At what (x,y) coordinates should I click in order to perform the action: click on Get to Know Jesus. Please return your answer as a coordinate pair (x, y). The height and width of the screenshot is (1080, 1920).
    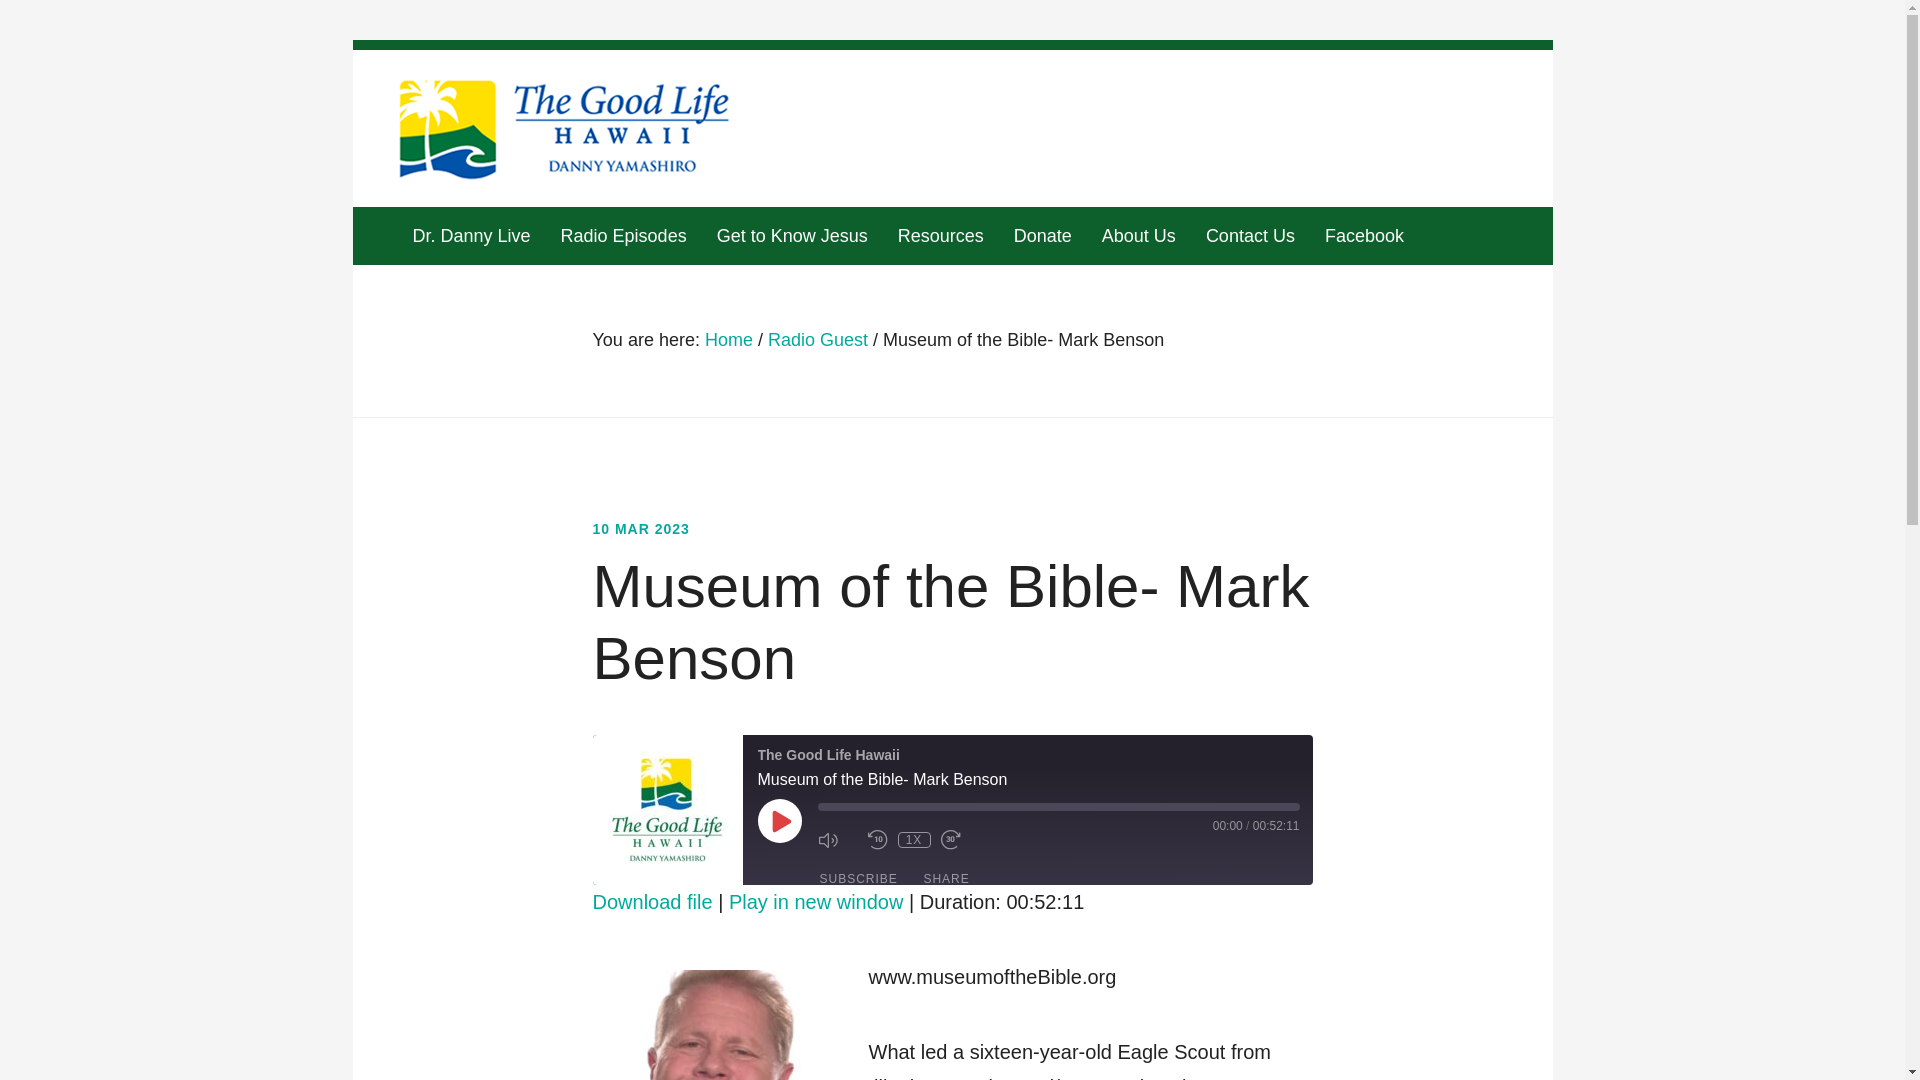
    Looking at the image, I should click on (792, 236).